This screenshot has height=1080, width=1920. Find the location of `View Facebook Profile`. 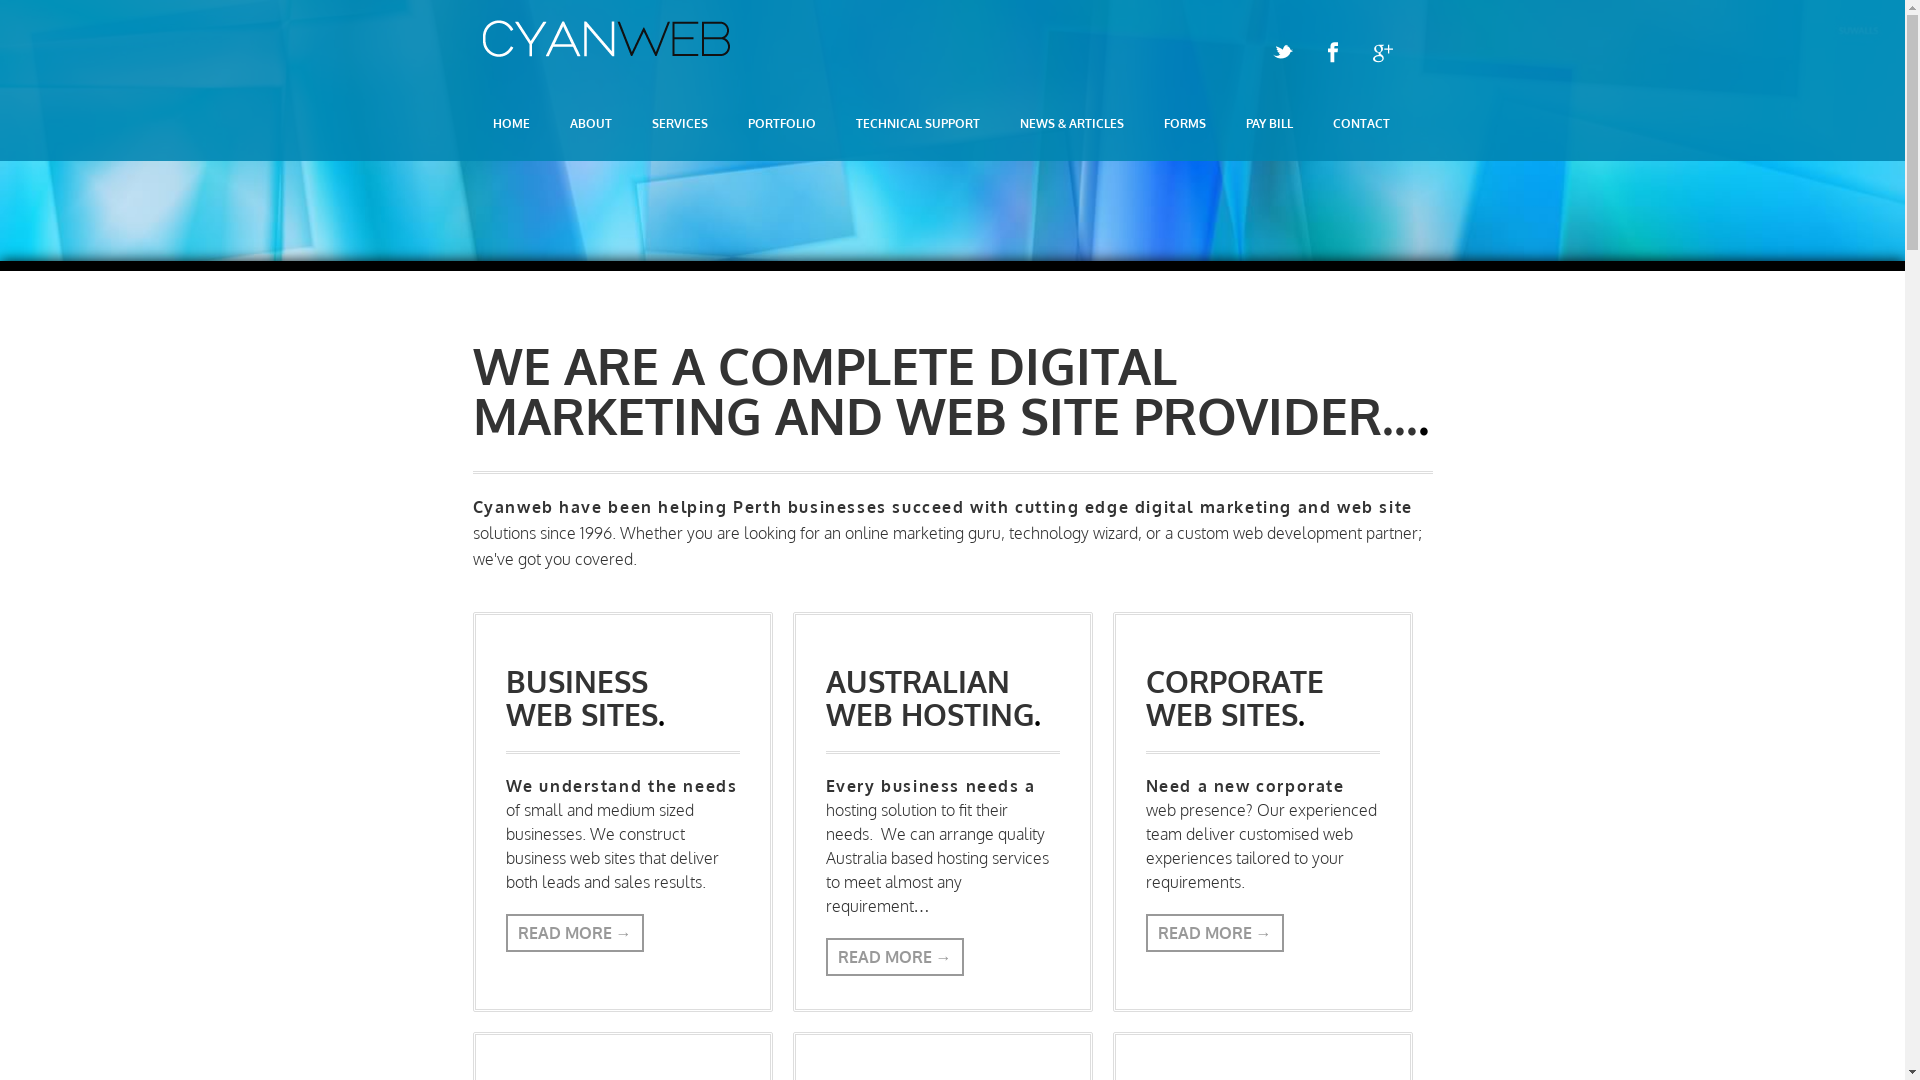

View Facebook Profile is located at coordinates (1332, 53).